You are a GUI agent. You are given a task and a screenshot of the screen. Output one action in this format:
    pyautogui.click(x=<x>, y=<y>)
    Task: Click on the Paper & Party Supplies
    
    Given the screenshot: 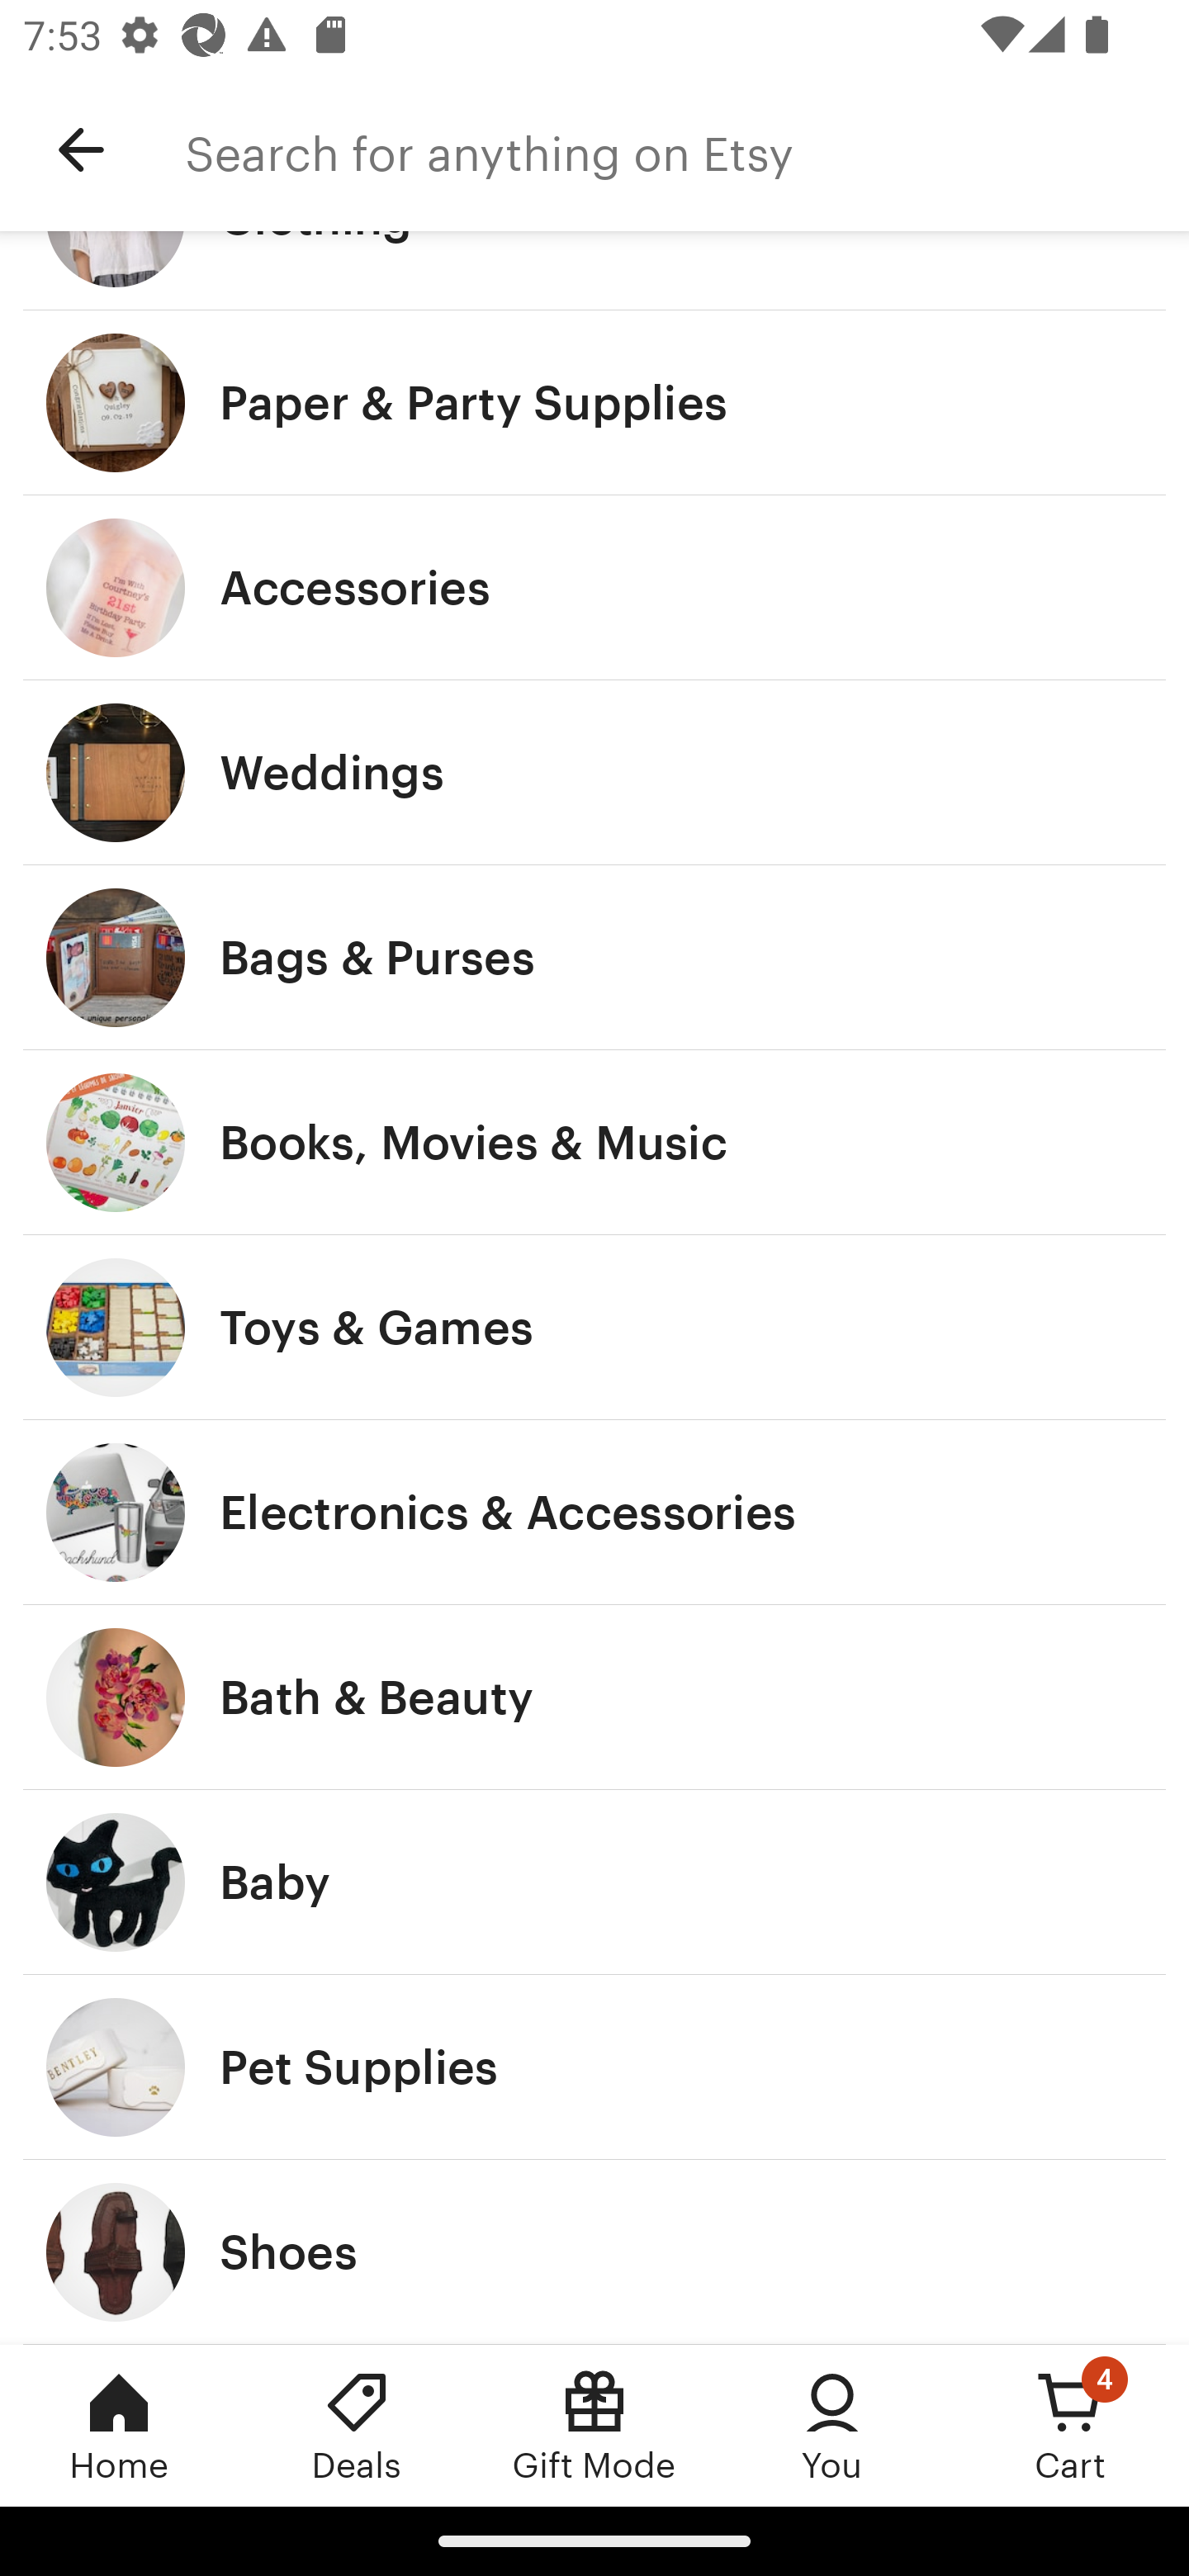 What is the action you would take?
    pyautogui.click(x=594, y=403)
    